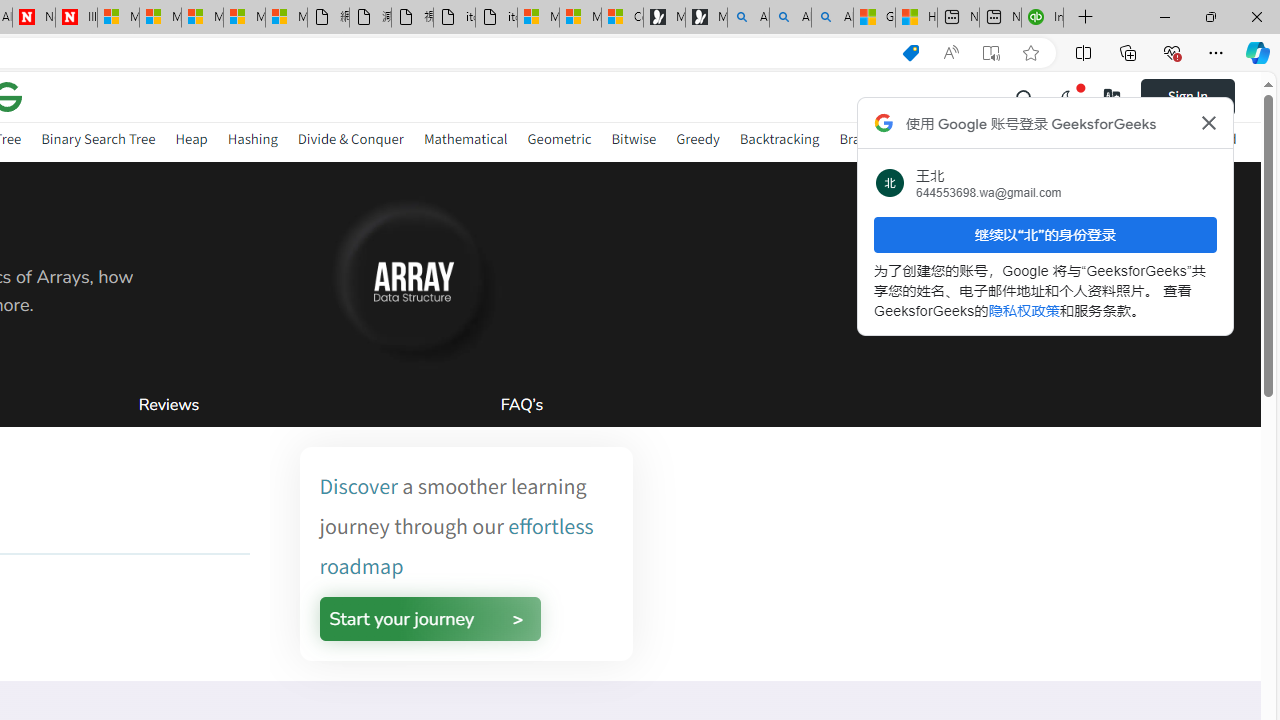  What do you see at coordinates (98, 142) in the screenshot?
I see `Binary Search Tree` at bounding box center [98, 142].